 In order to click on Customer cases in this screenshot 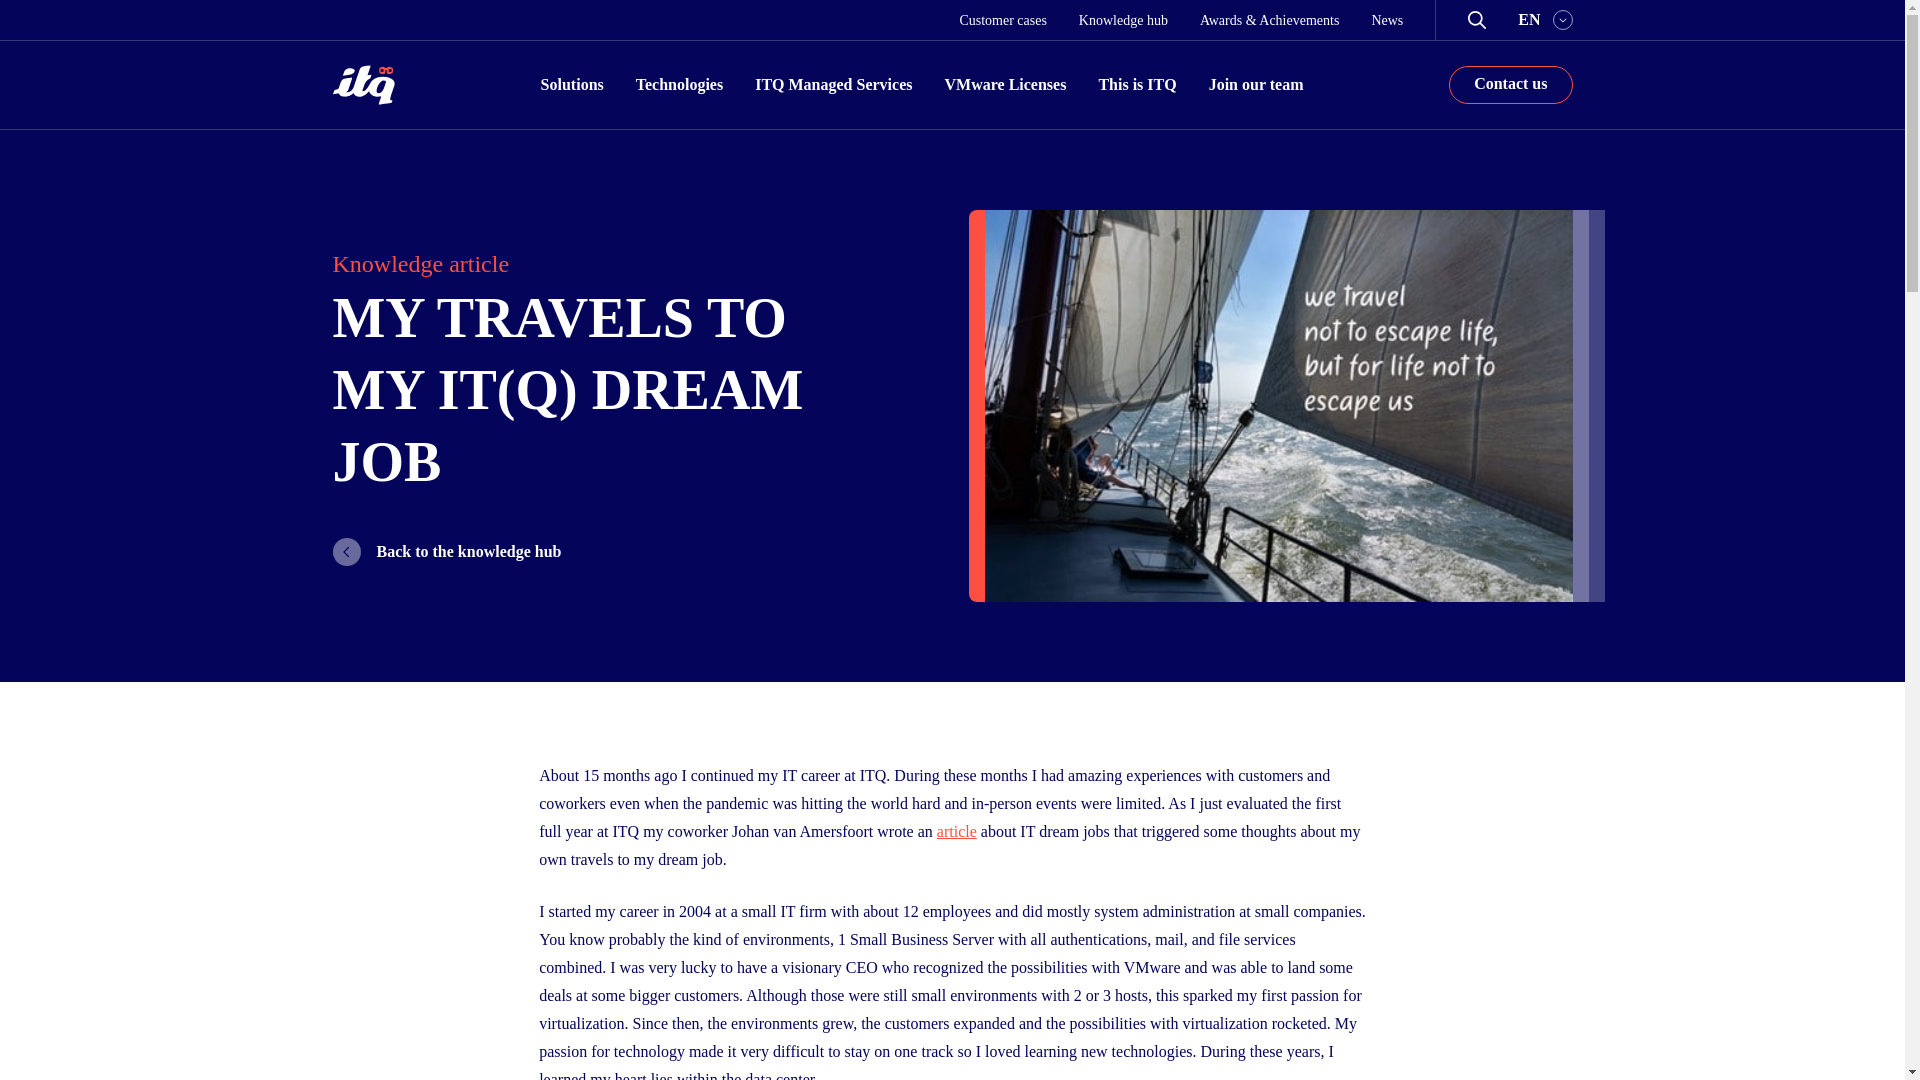, I will do `click(1002, 19)`.